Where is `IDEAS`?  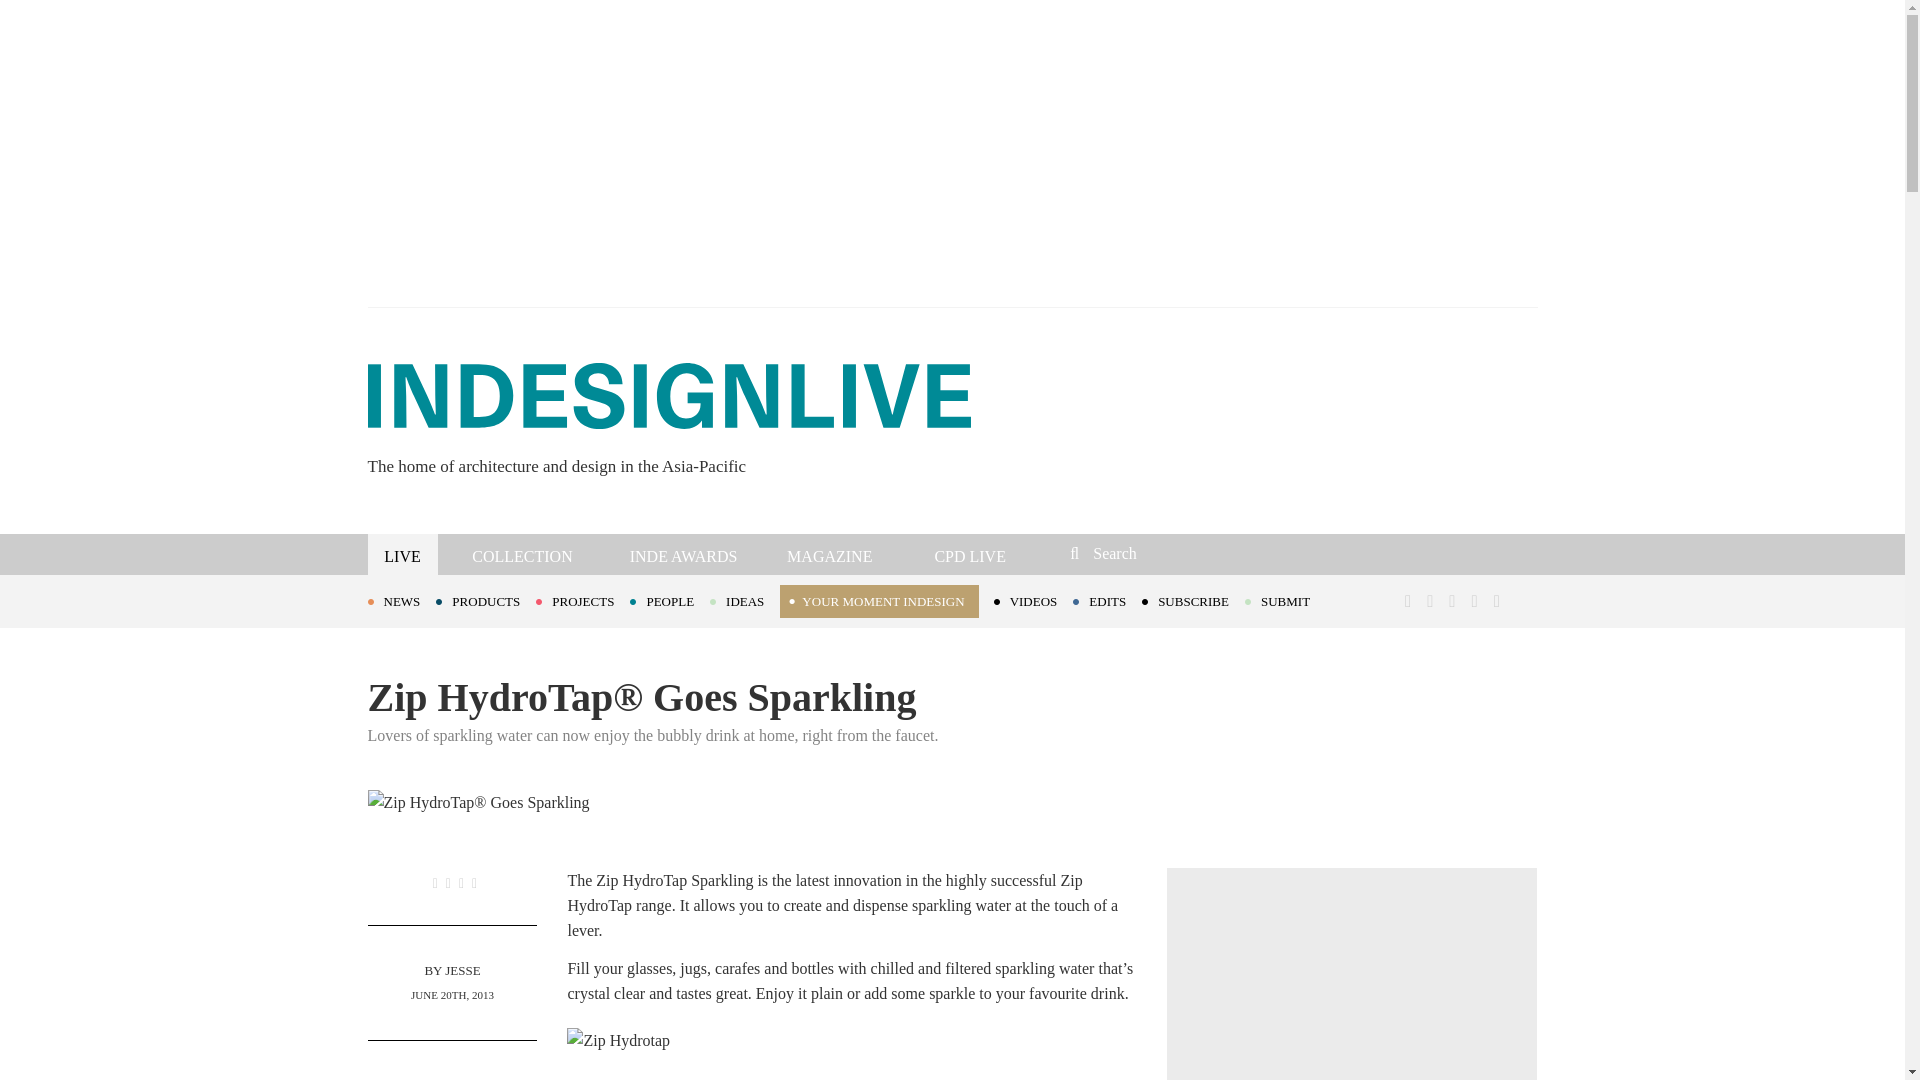
IDEAS is located at coordinates (744, 600).